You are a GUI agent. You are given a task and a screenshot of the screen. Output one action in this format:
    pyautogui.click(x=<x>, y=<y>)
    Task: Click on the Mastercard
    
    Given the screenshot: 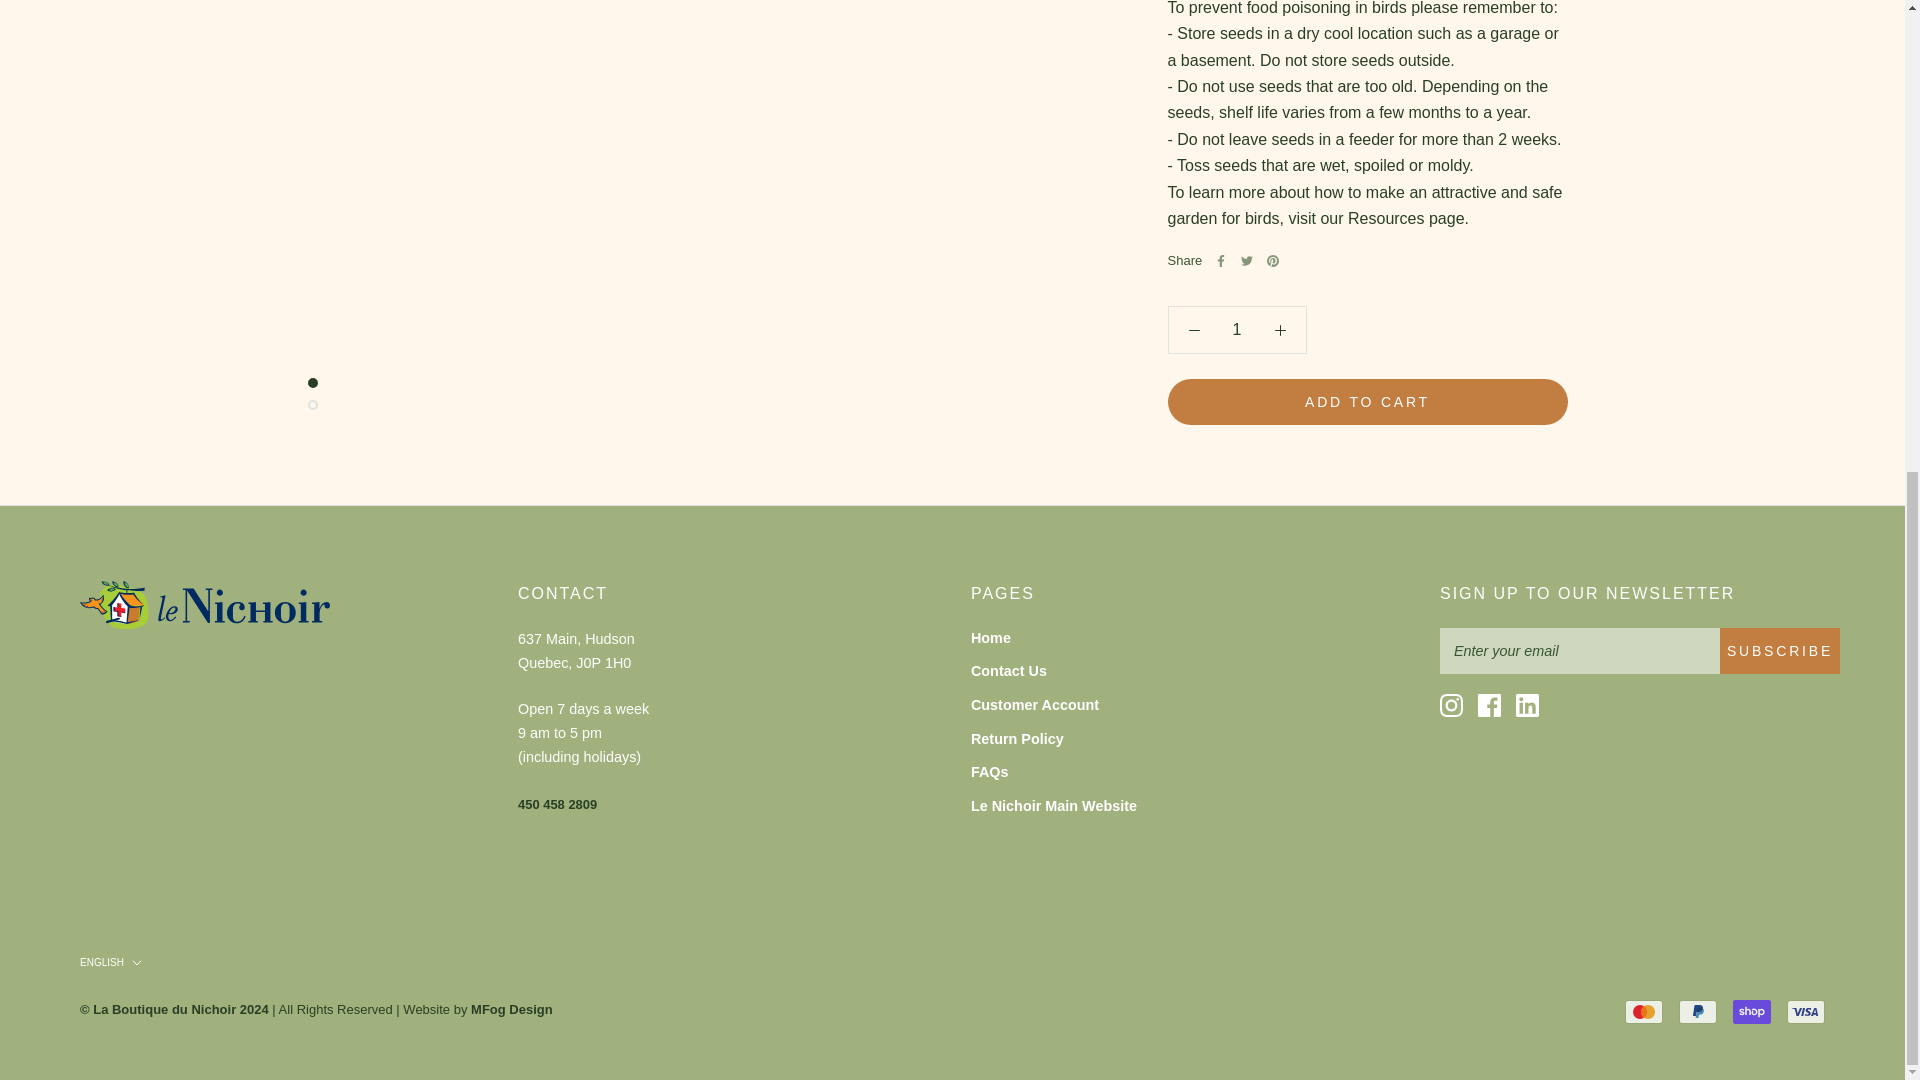 What is the action you would take?
    pyautogui.click(x=1643, y=1012)
    